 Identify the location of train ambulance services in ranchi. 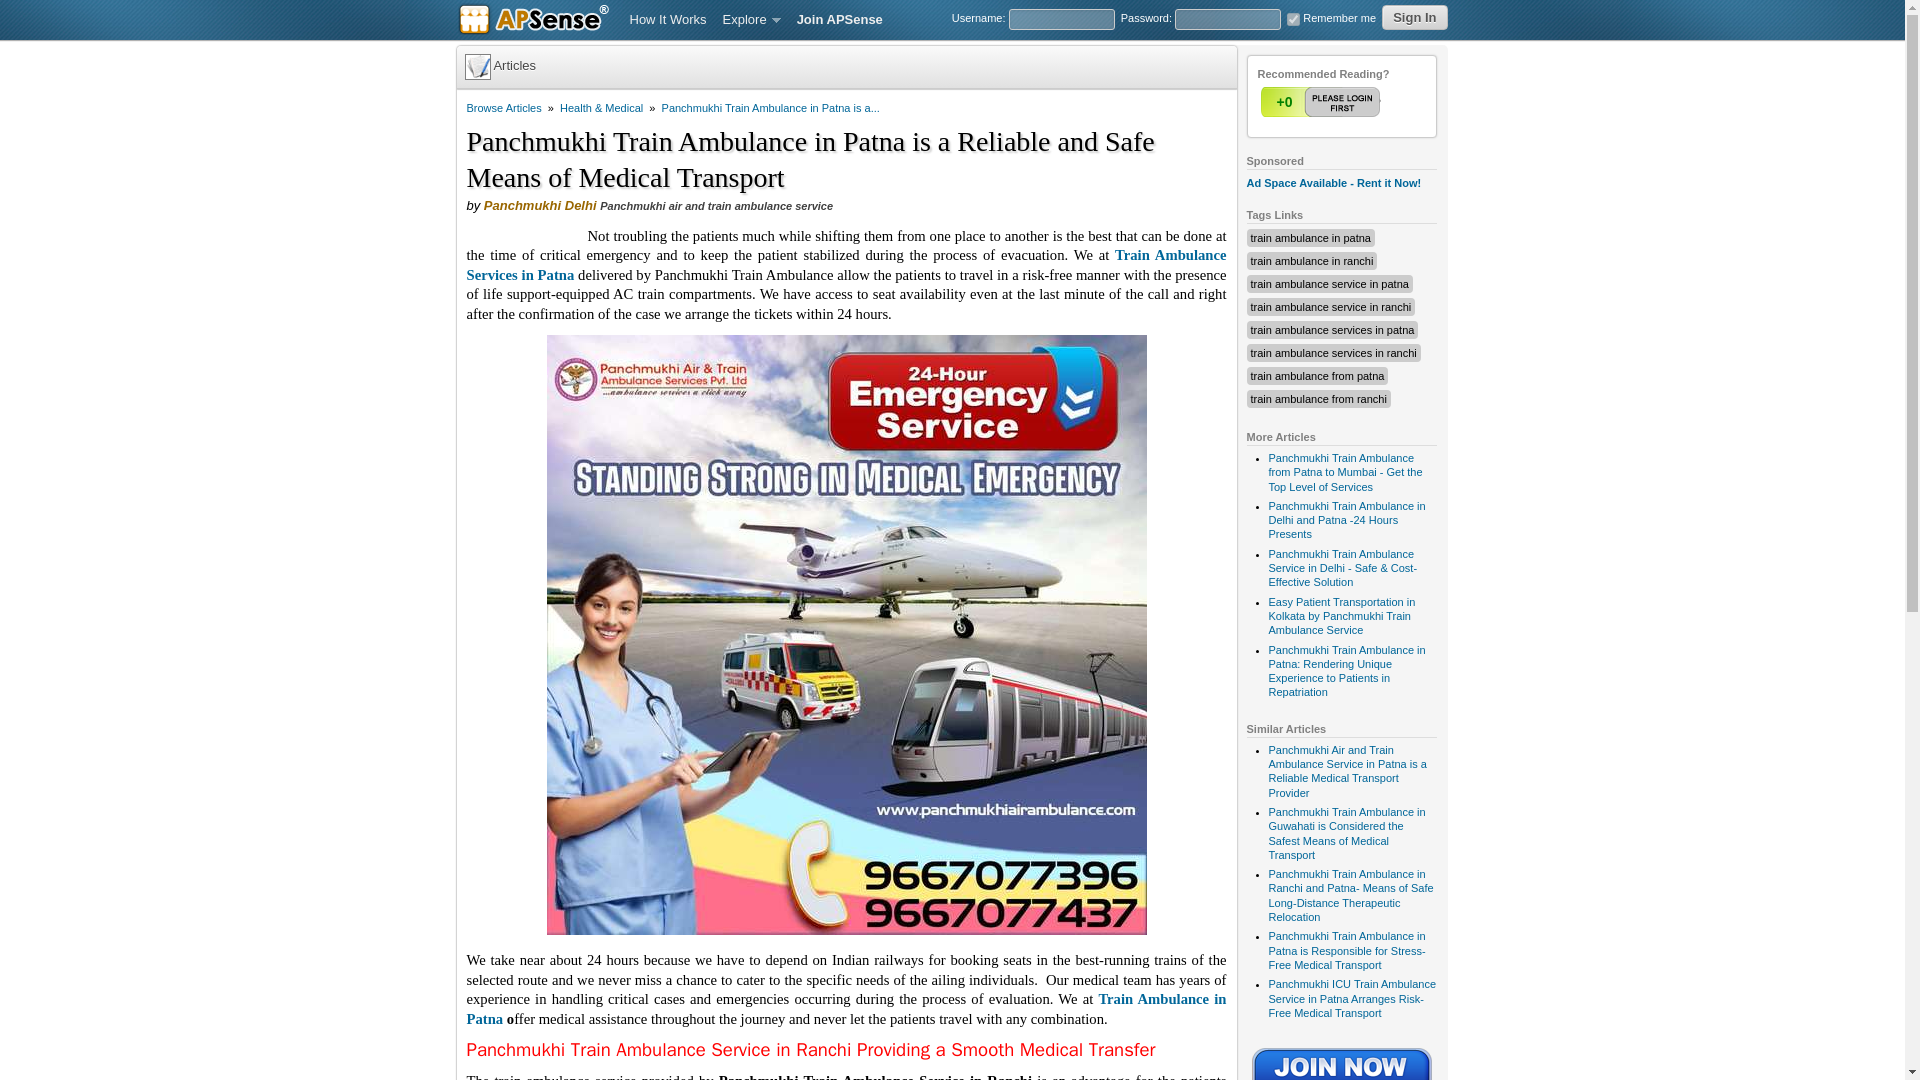
(1332, 352).